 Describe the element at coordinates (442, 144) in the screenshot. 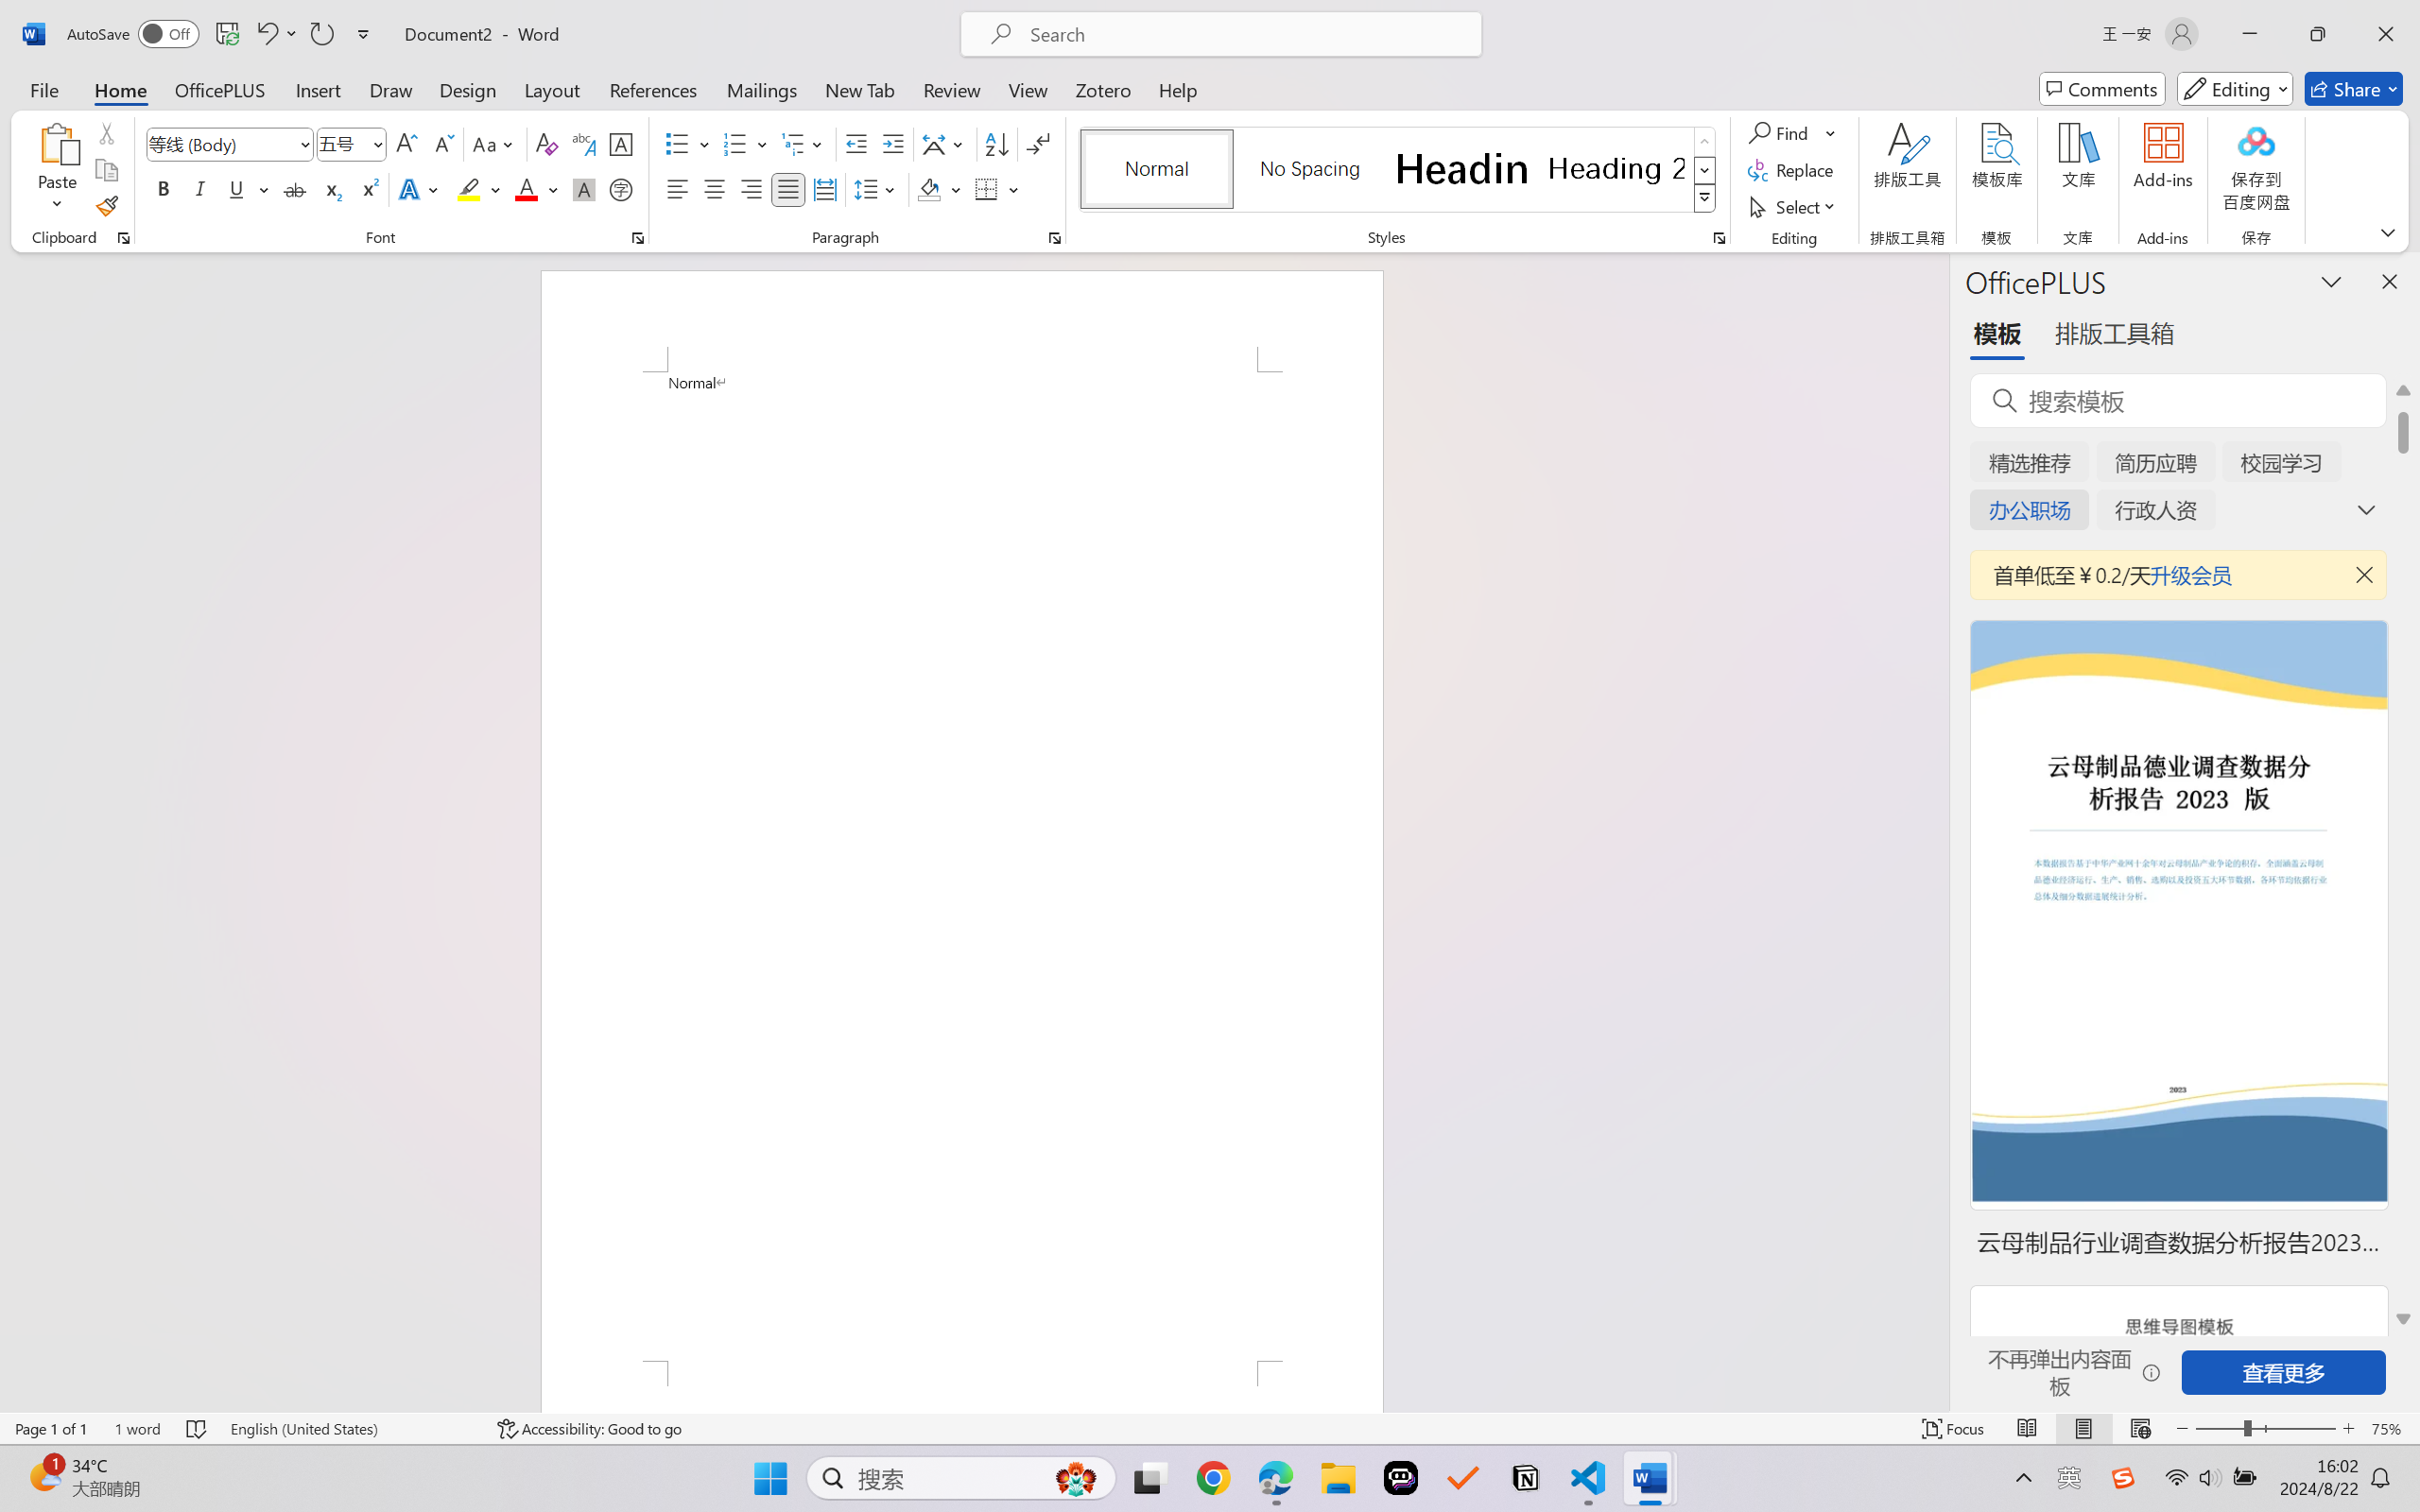

I see `Shrink Font` at that location.